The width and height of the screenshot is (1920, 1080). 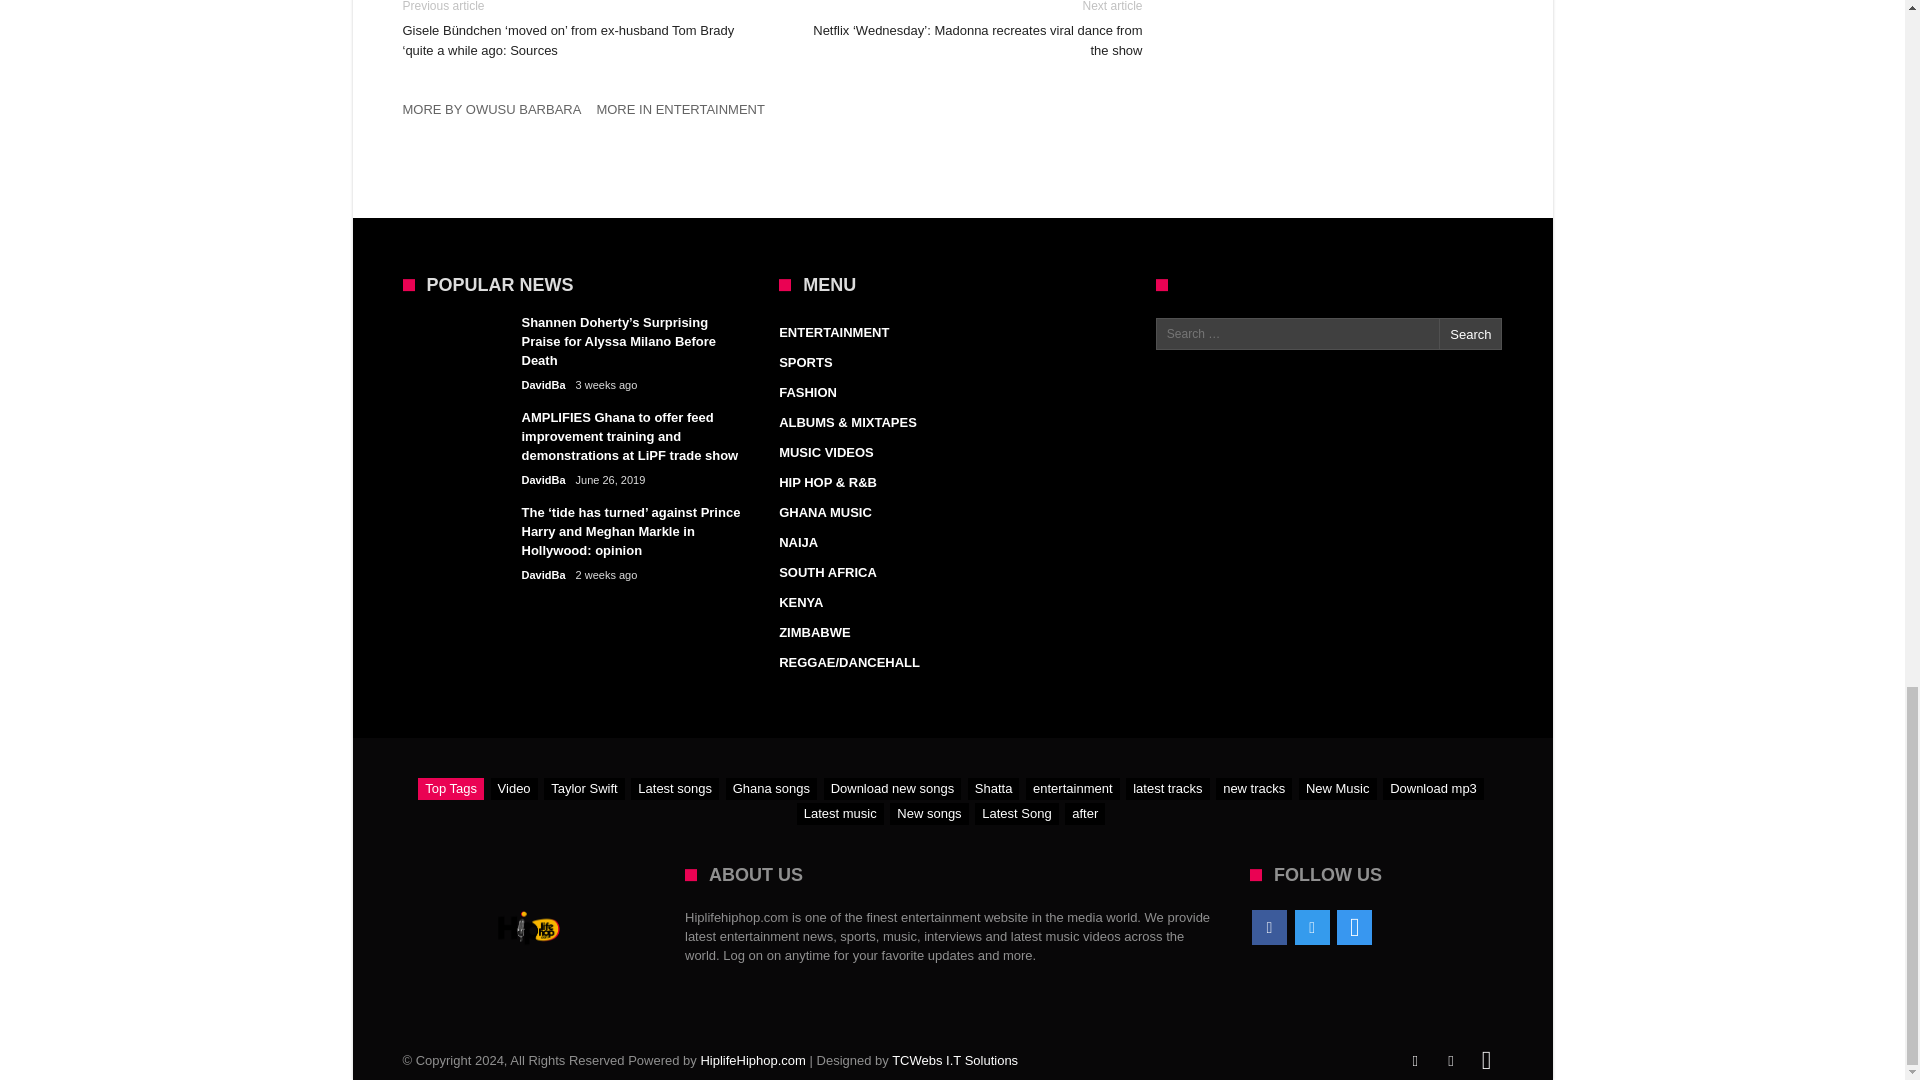 I want to click on Posts by DavidBa, so click(x=544, y=576).